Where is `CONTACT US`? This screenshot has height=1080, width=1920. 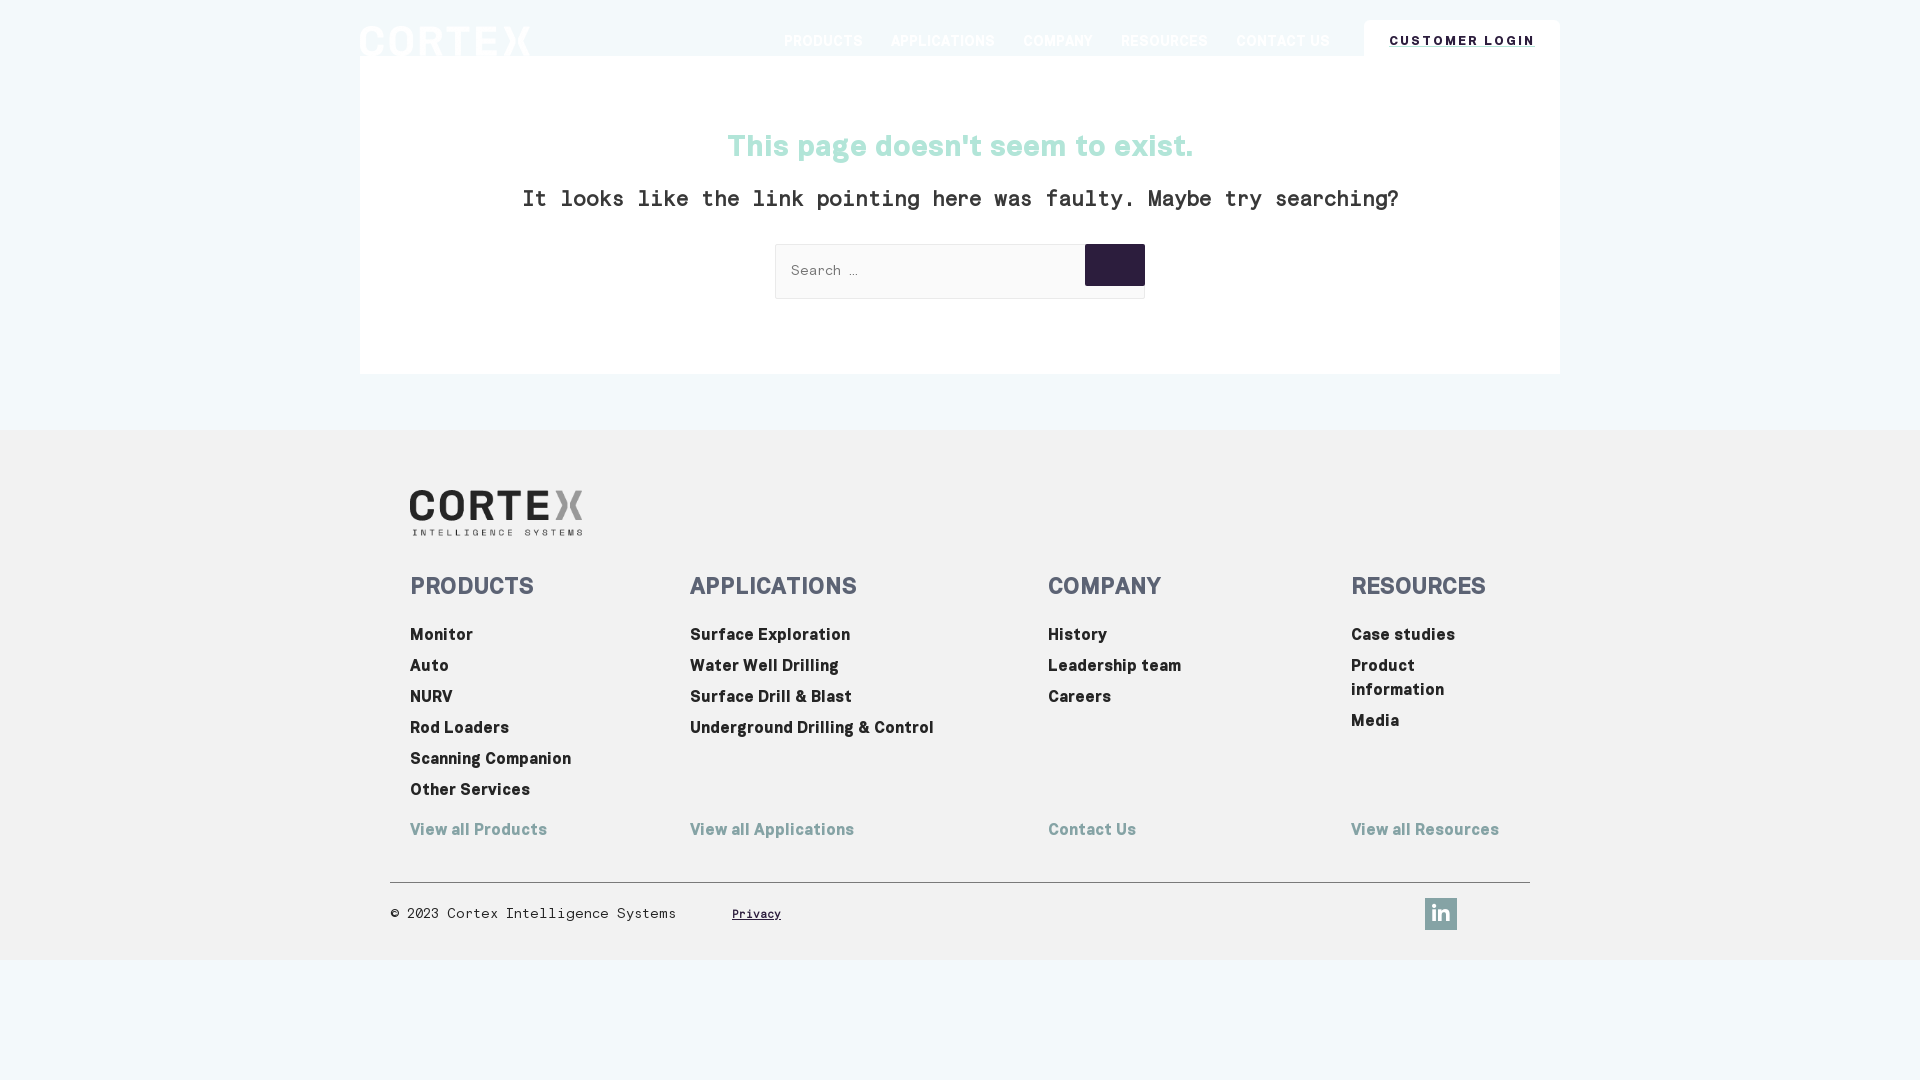
CONTACT US is located at coordinates (1283, 42).